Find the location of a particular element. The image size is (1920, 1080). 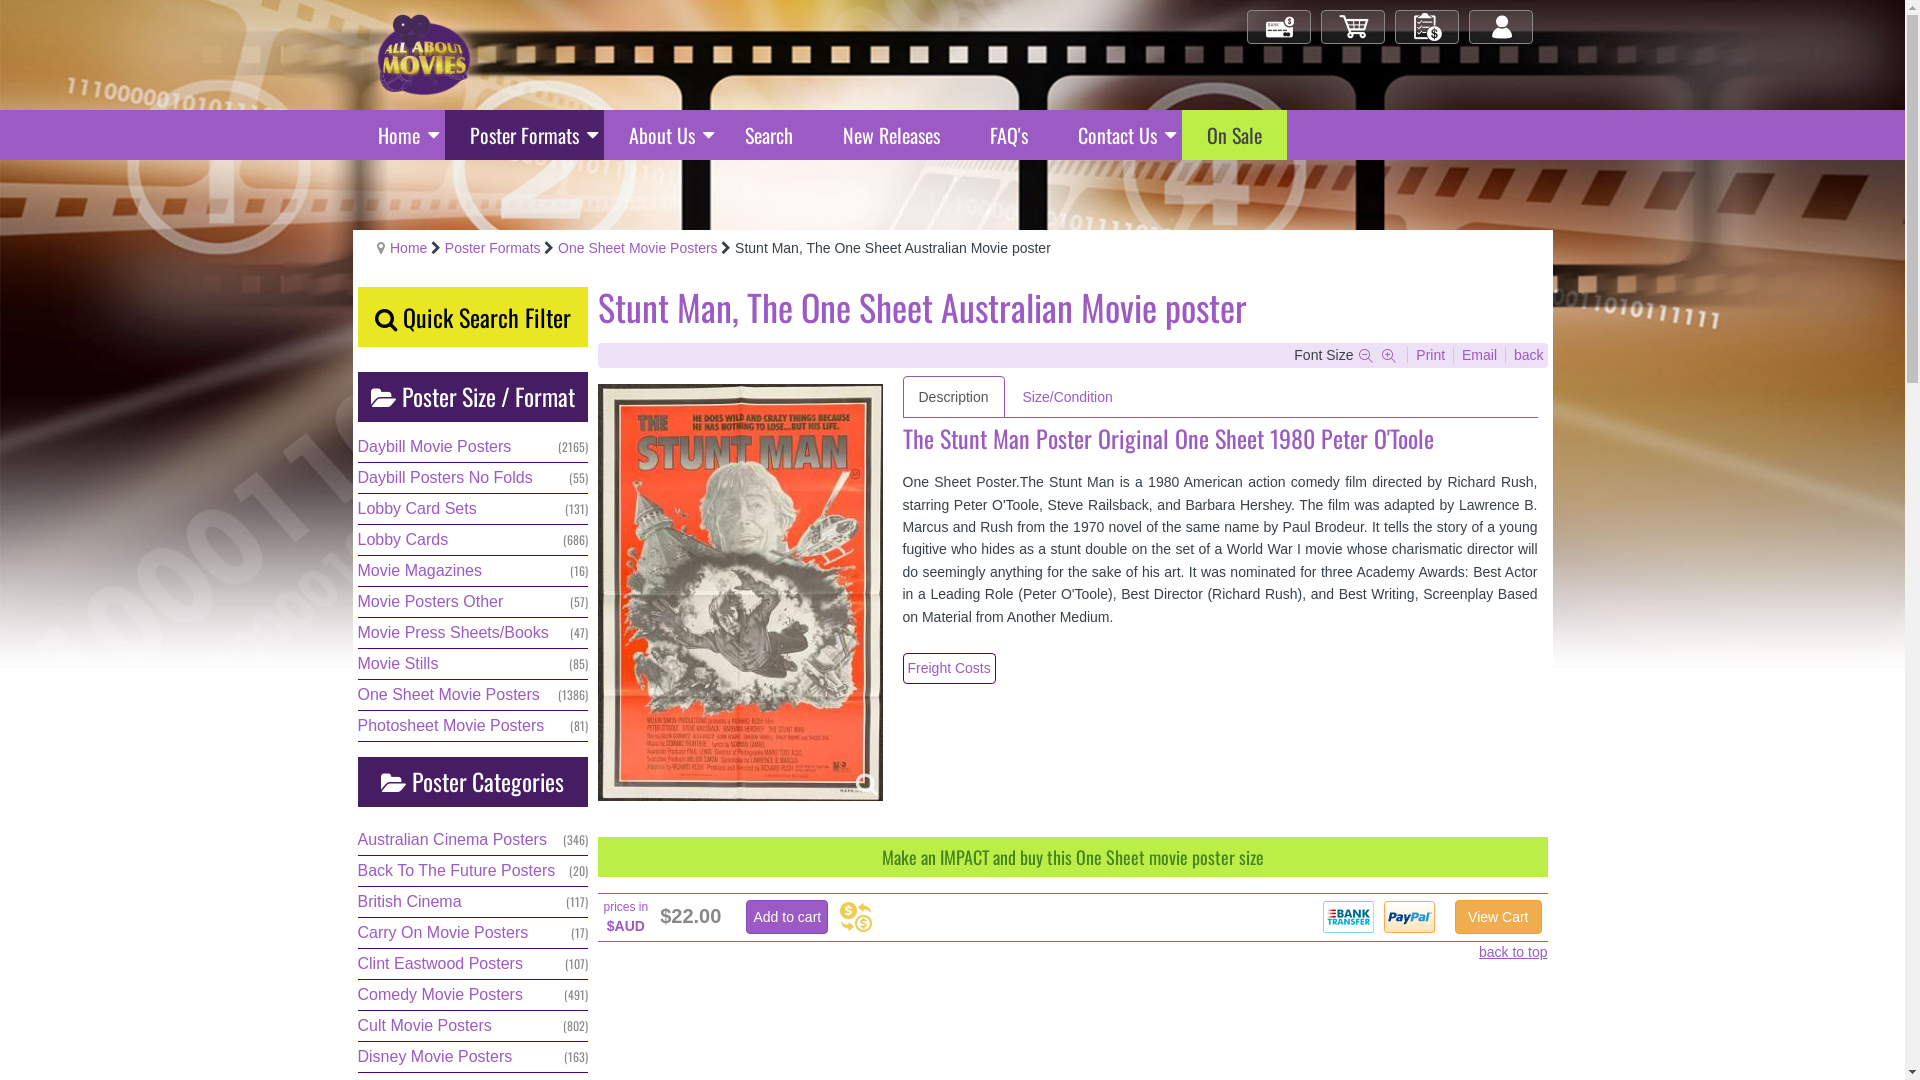

Contact Us is located at coordinates (1116, 135).